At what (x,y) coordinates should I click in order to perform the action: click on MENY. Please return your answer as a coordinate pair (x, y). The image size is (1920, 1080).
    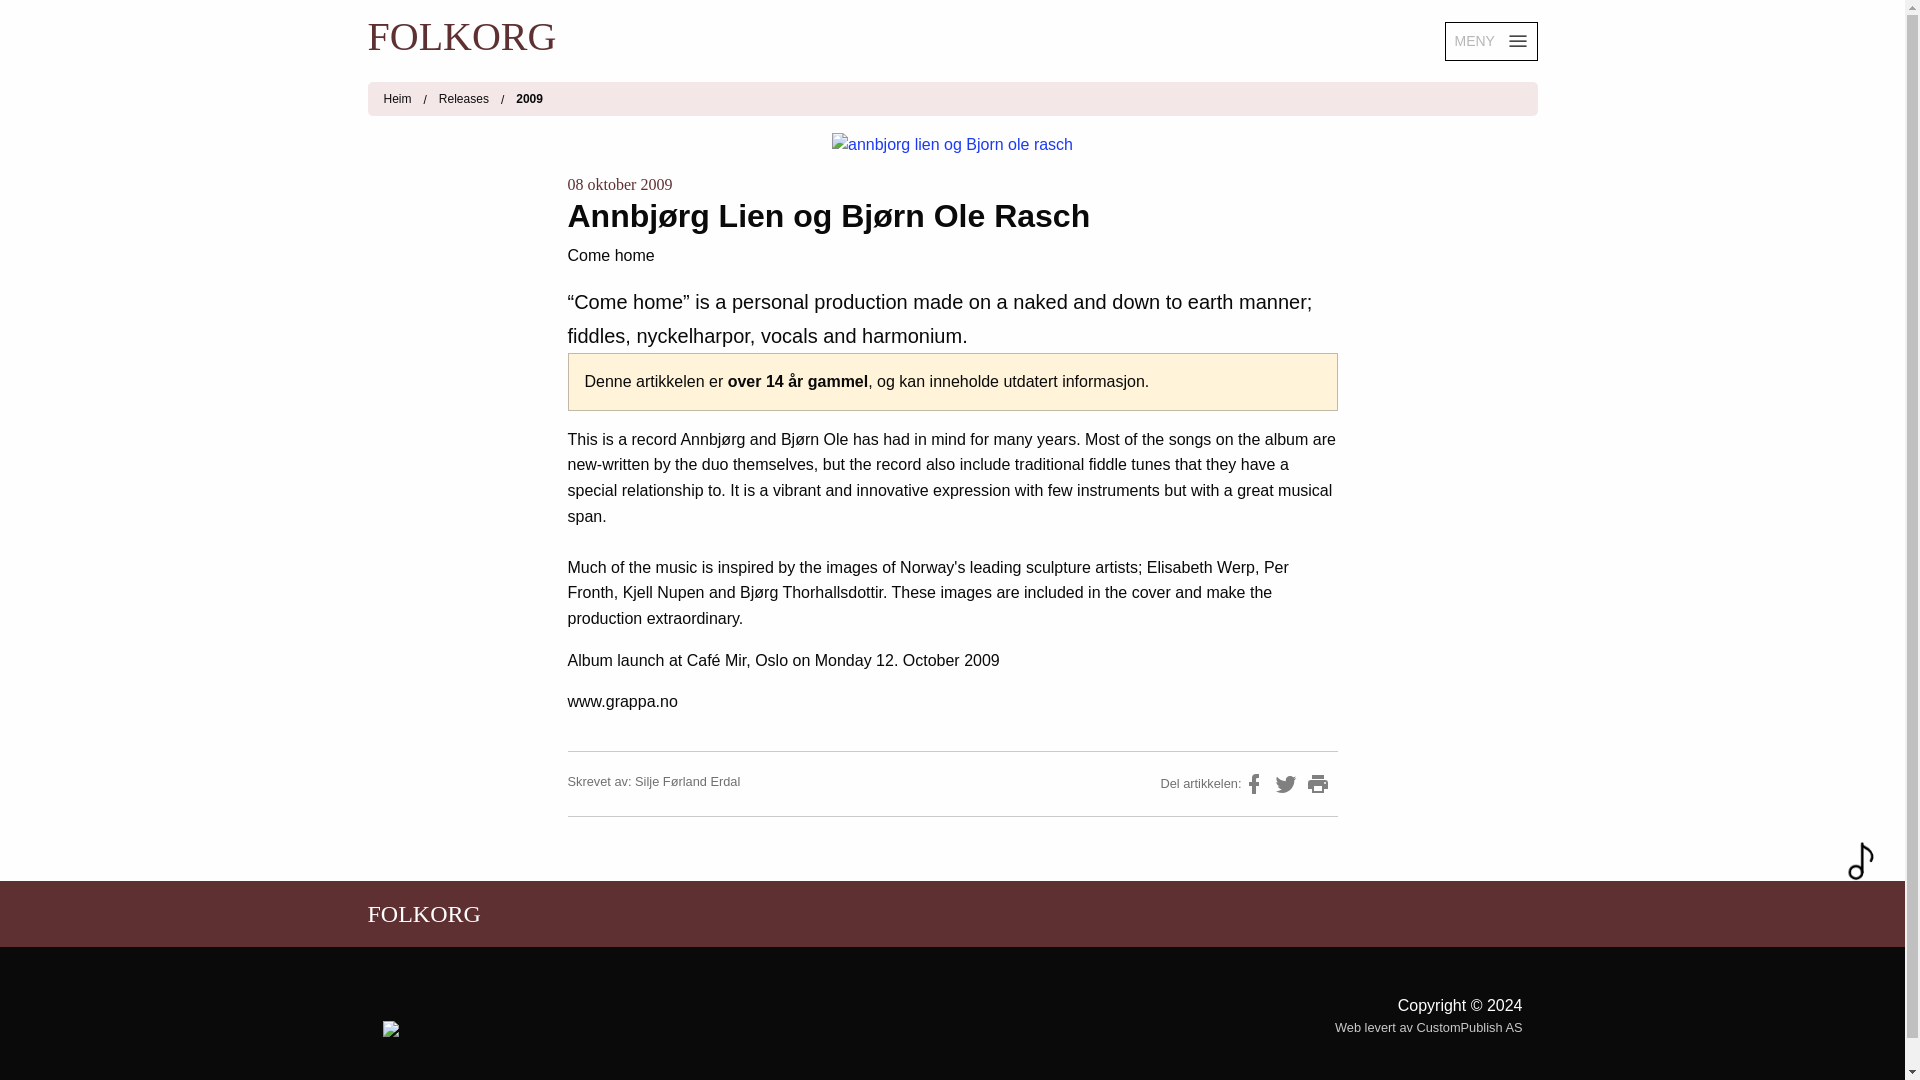
    Looking at the image, I should click on (1490, 40).